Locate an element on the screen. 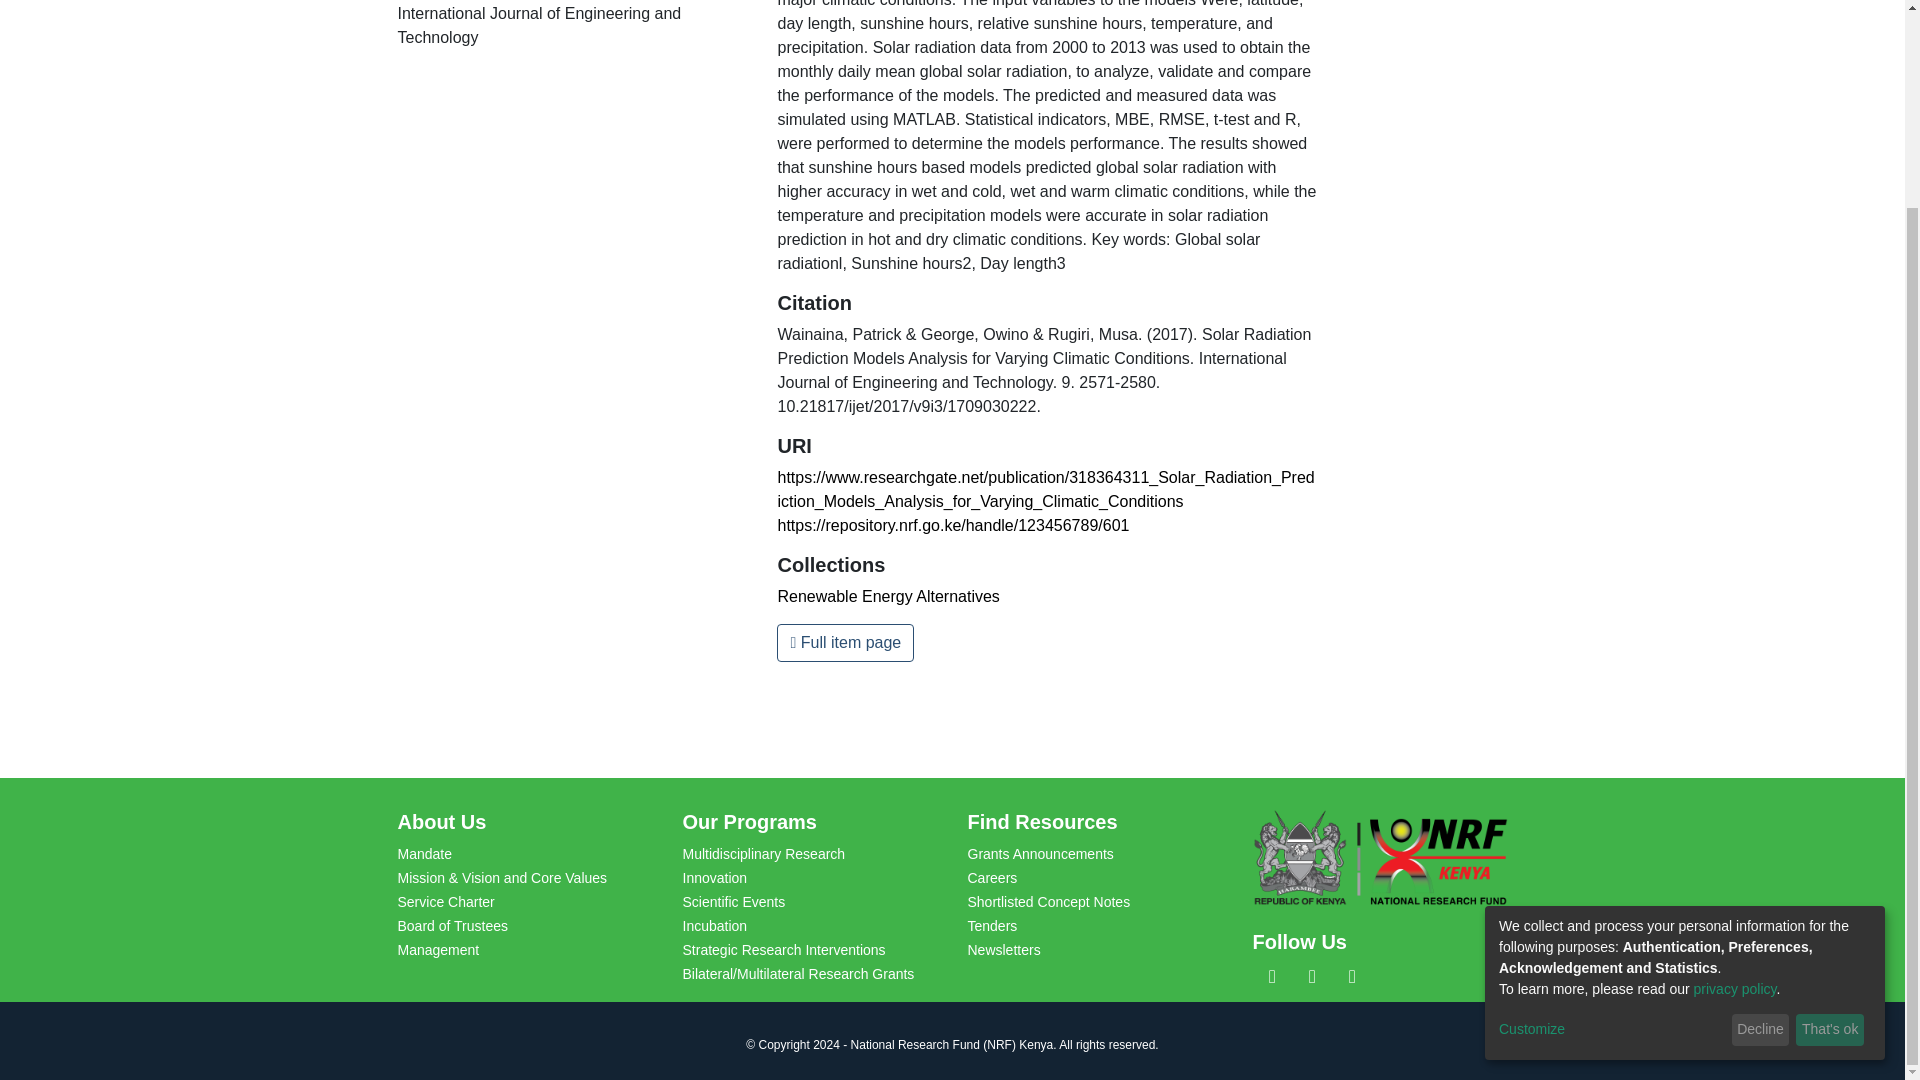 The height and width of the screenshot is (1080, 1920). Shortlisted Concept Notes is located at coordinates (1048, 902).